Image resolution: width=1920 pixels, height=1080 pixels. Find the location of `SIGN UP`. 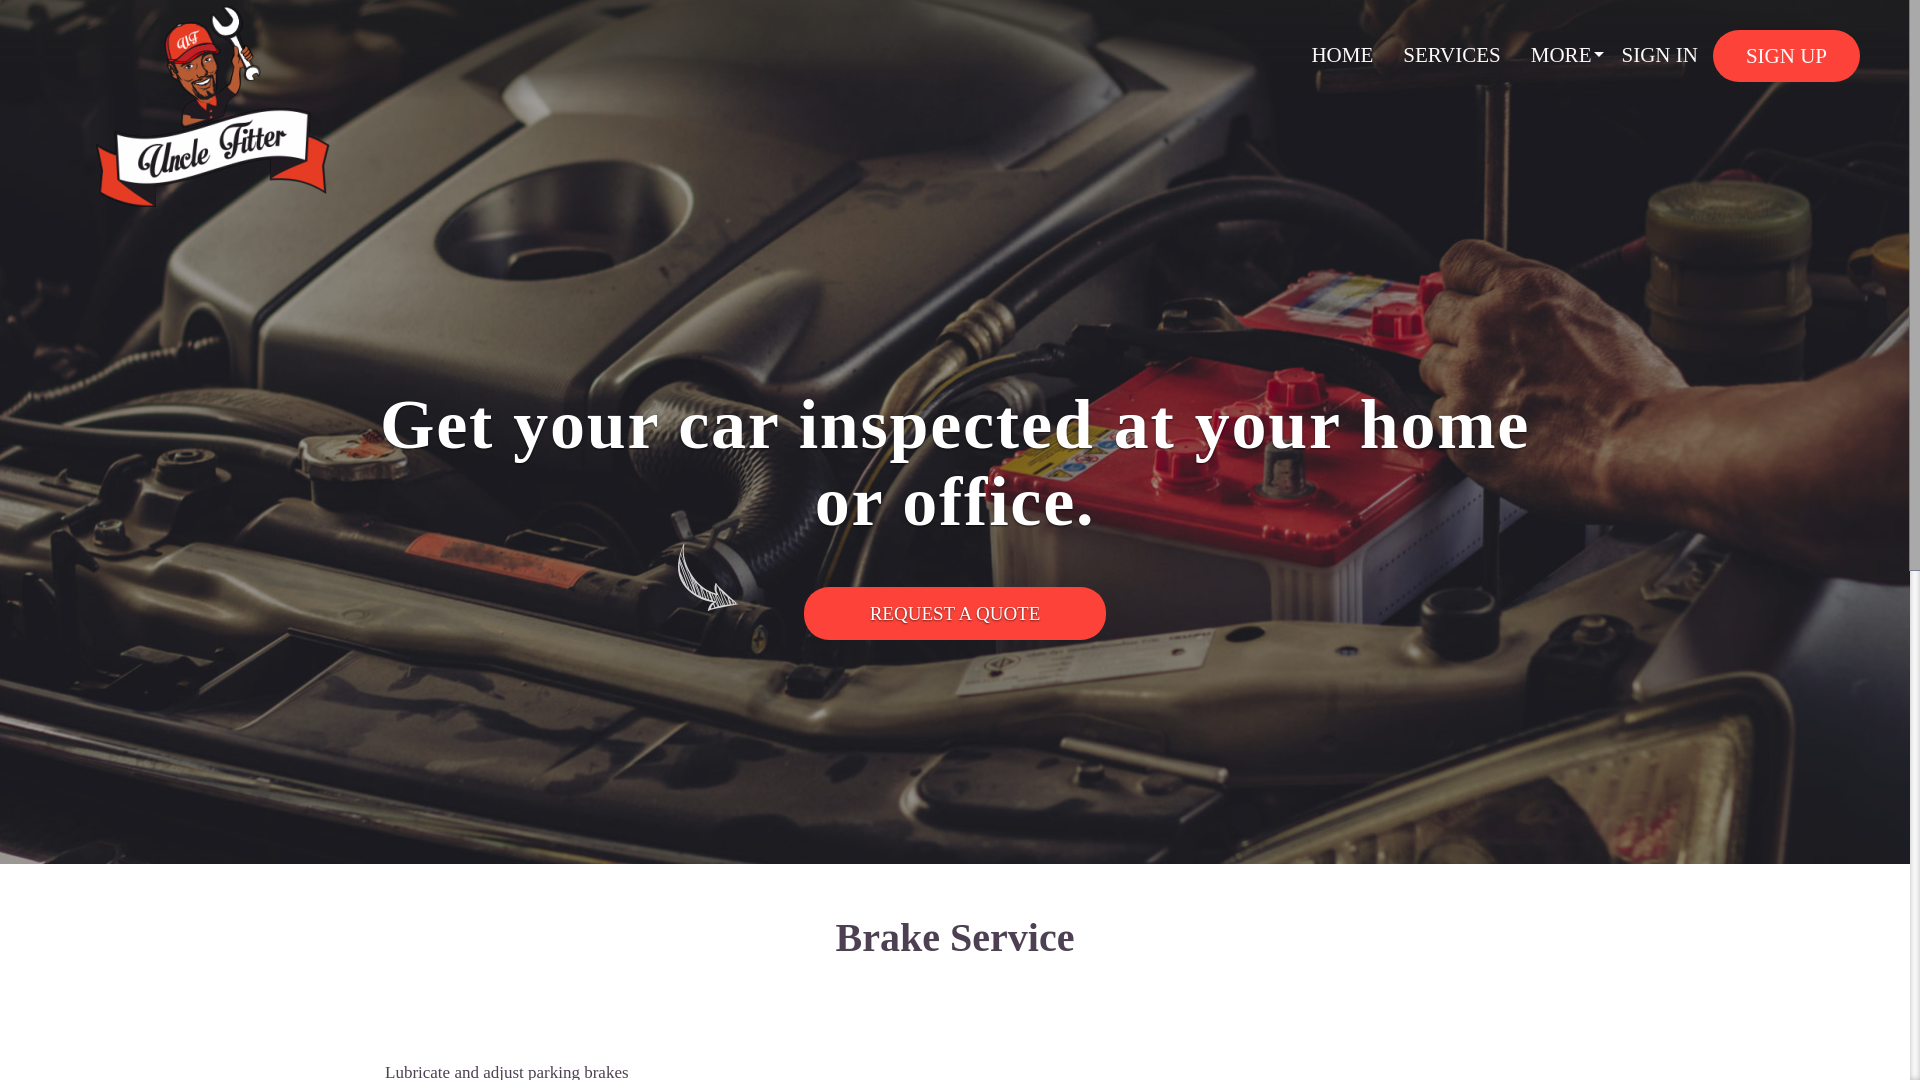

SIGN UP is located at coordinates (1786, 56).